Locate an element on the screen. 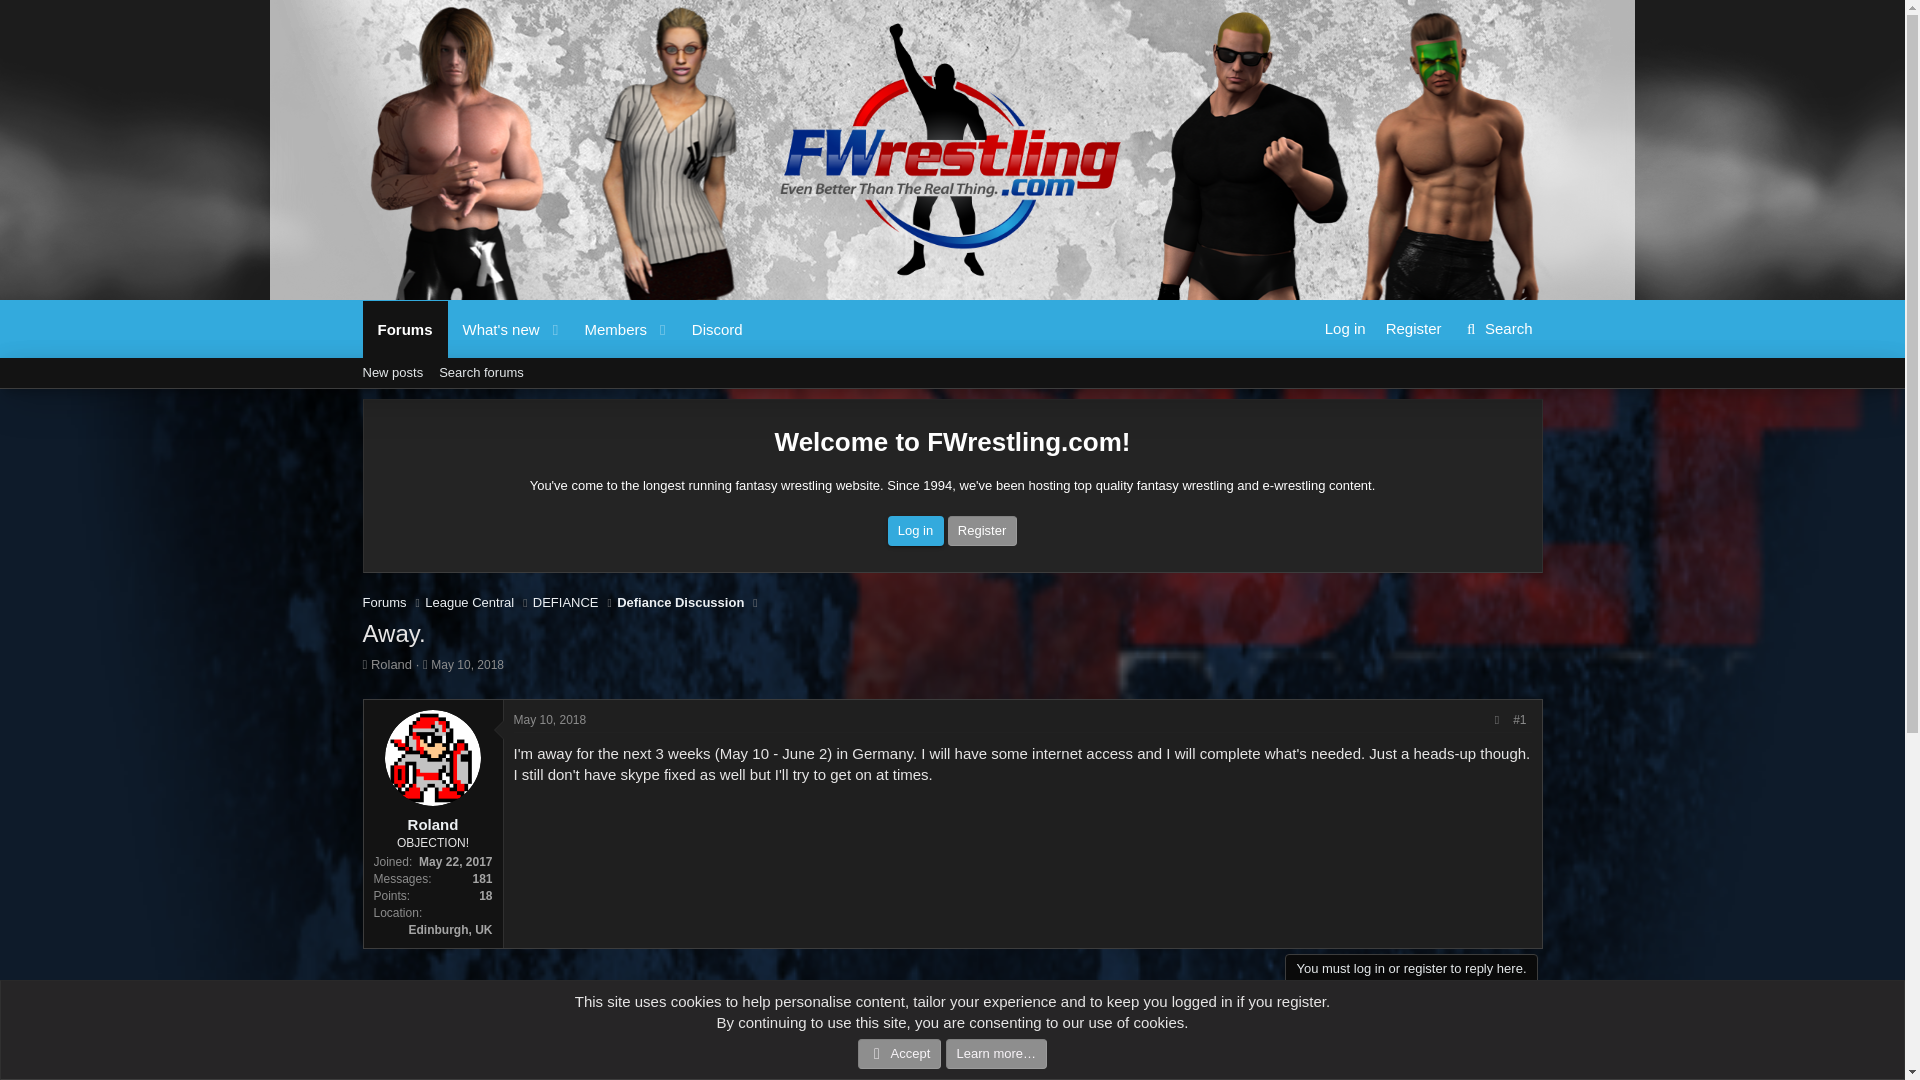 The image size is (1920, 1080). What's new is located at coordinates (916, 531).